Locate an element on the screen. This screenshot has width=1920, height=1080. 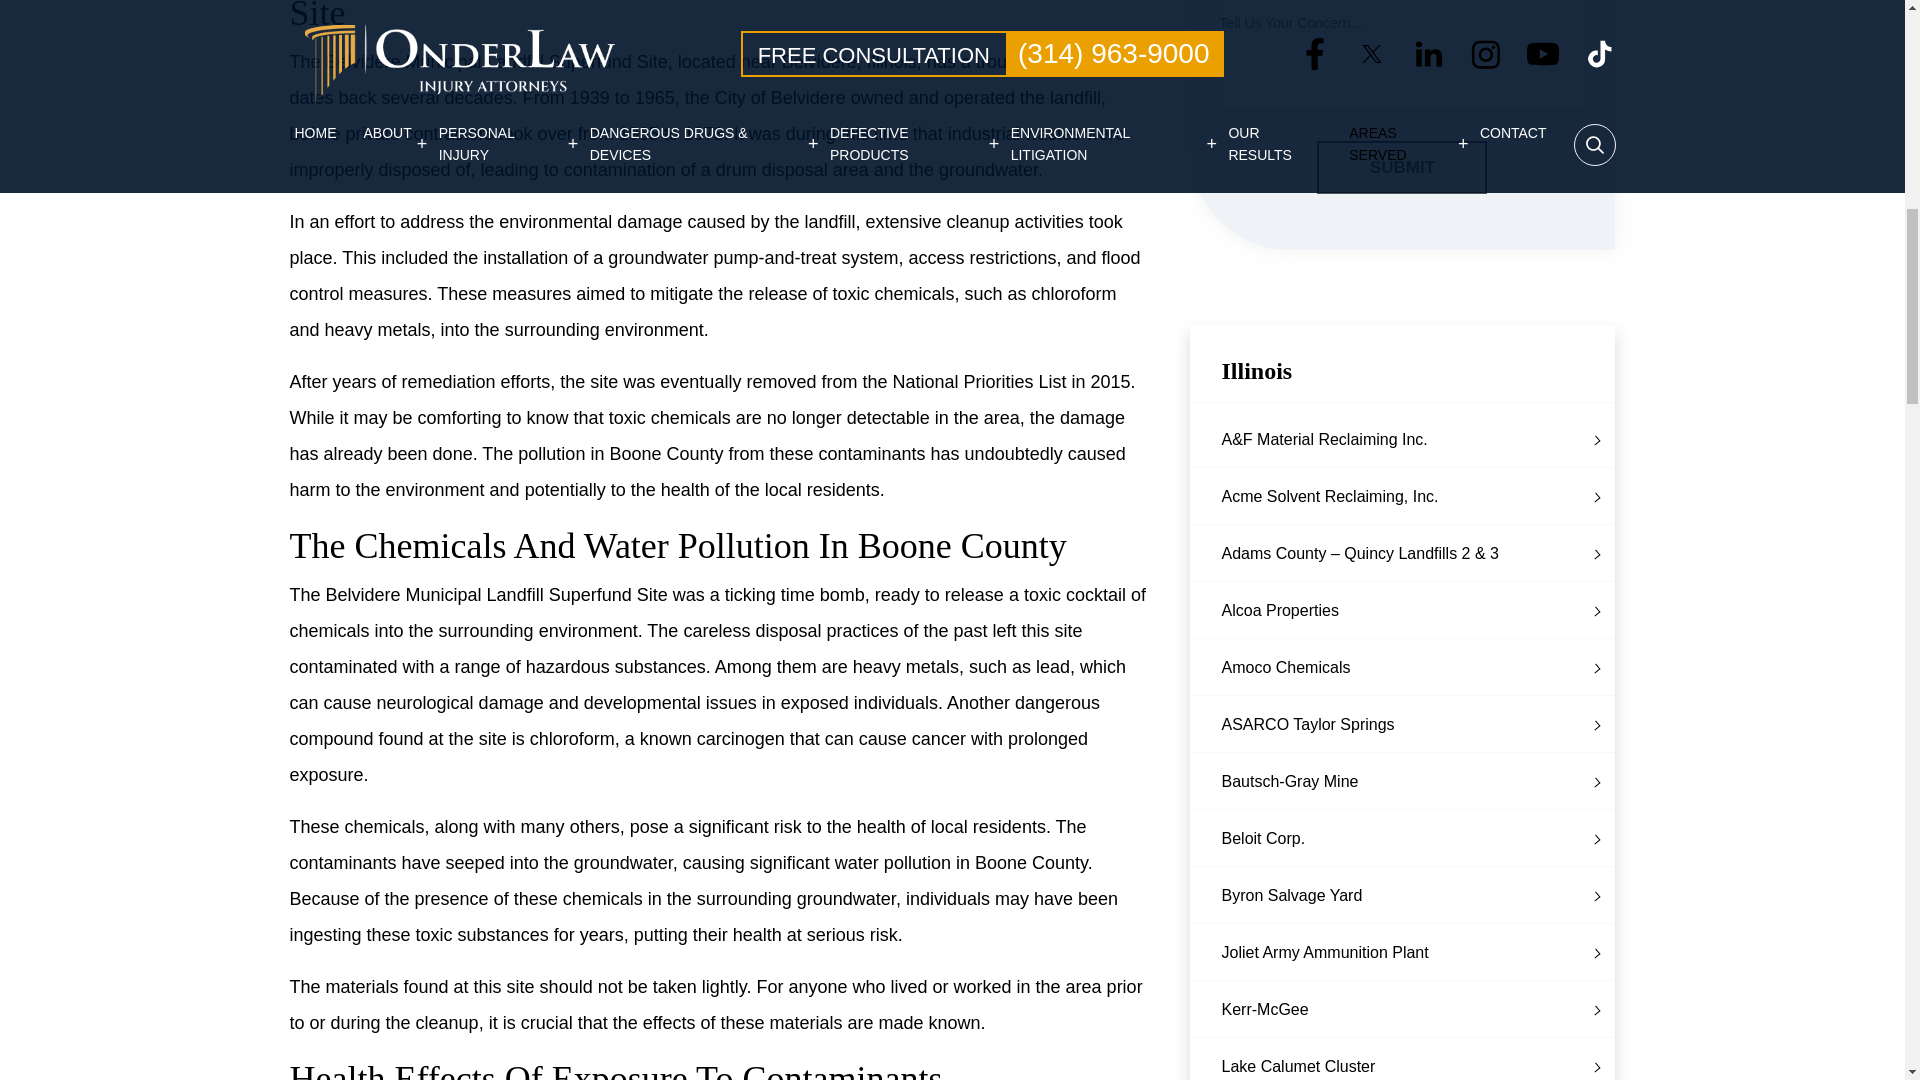
Submit is located at coordinates (1402, 168).